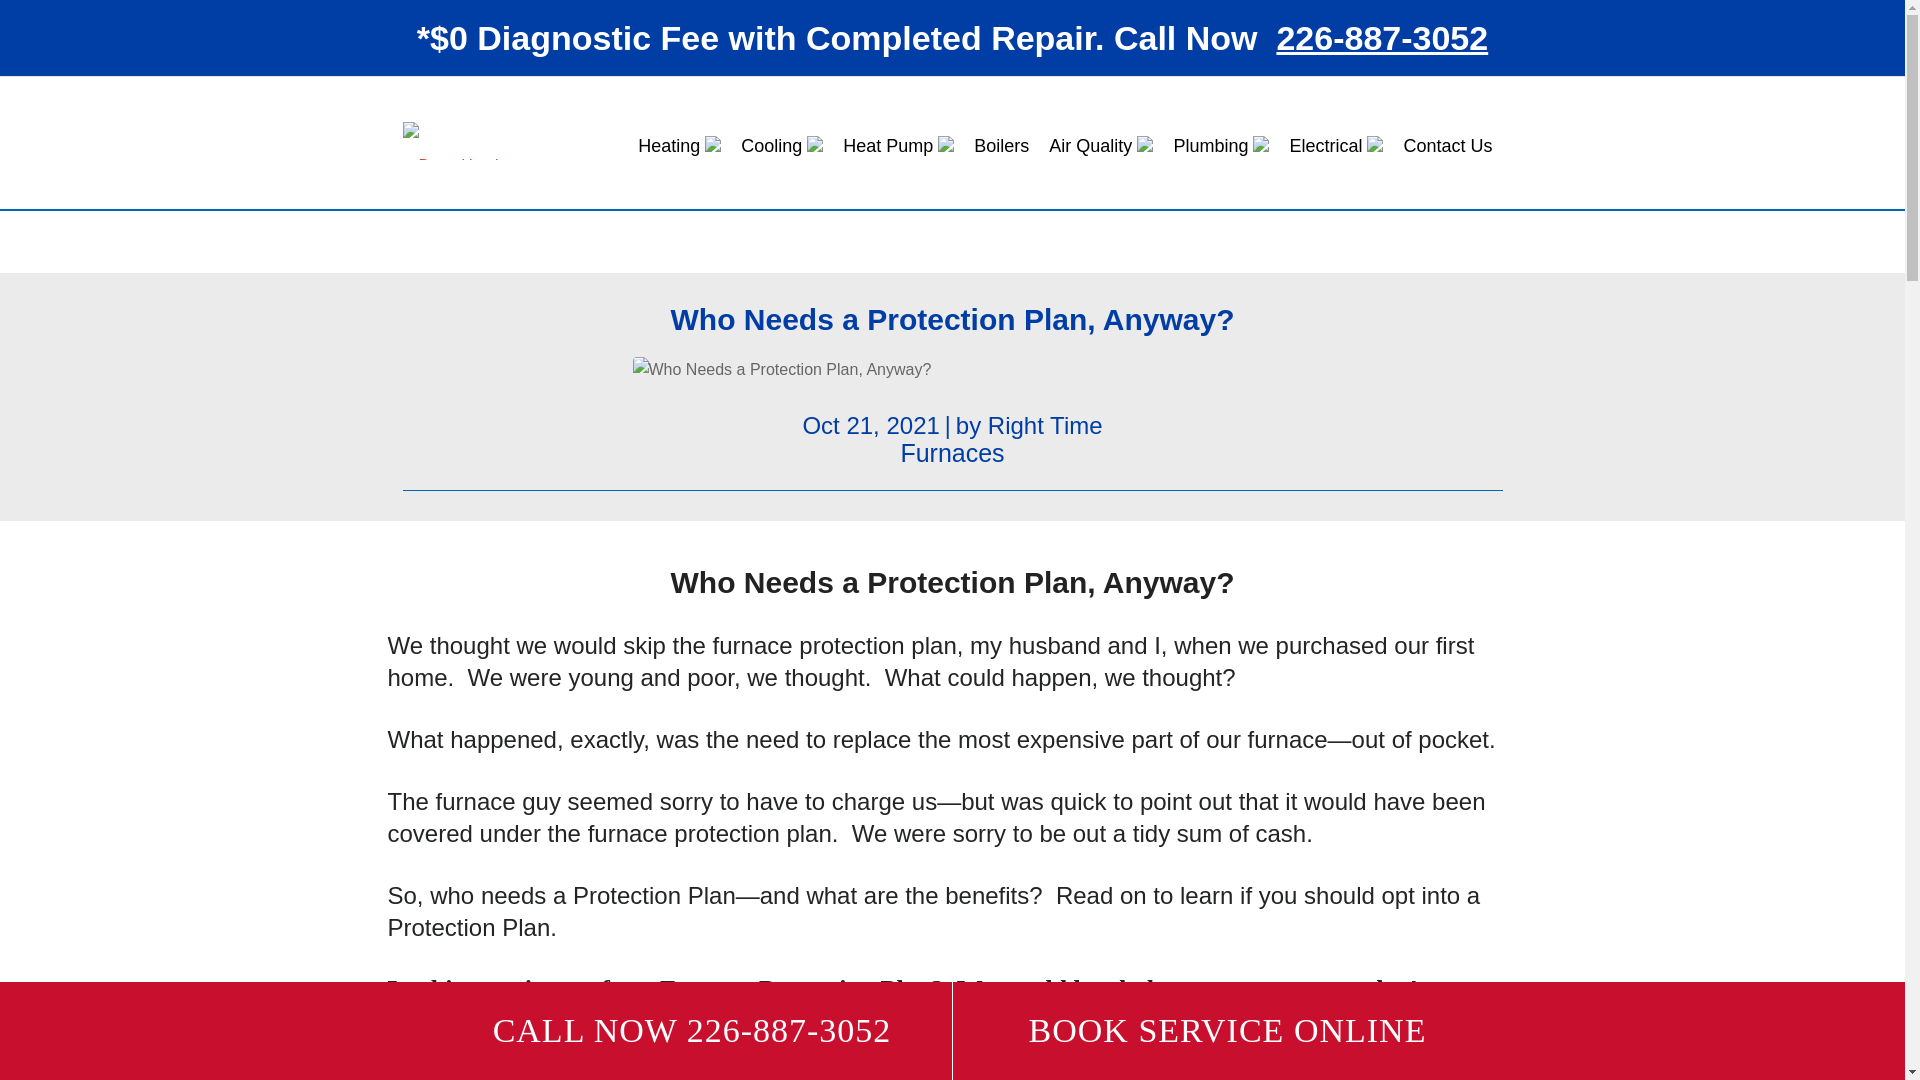 This screenshot has width=1920, height=1080. Describe the element at coordinates (1382, 38) in the screenshot. I see `226-887-3052` at that location.